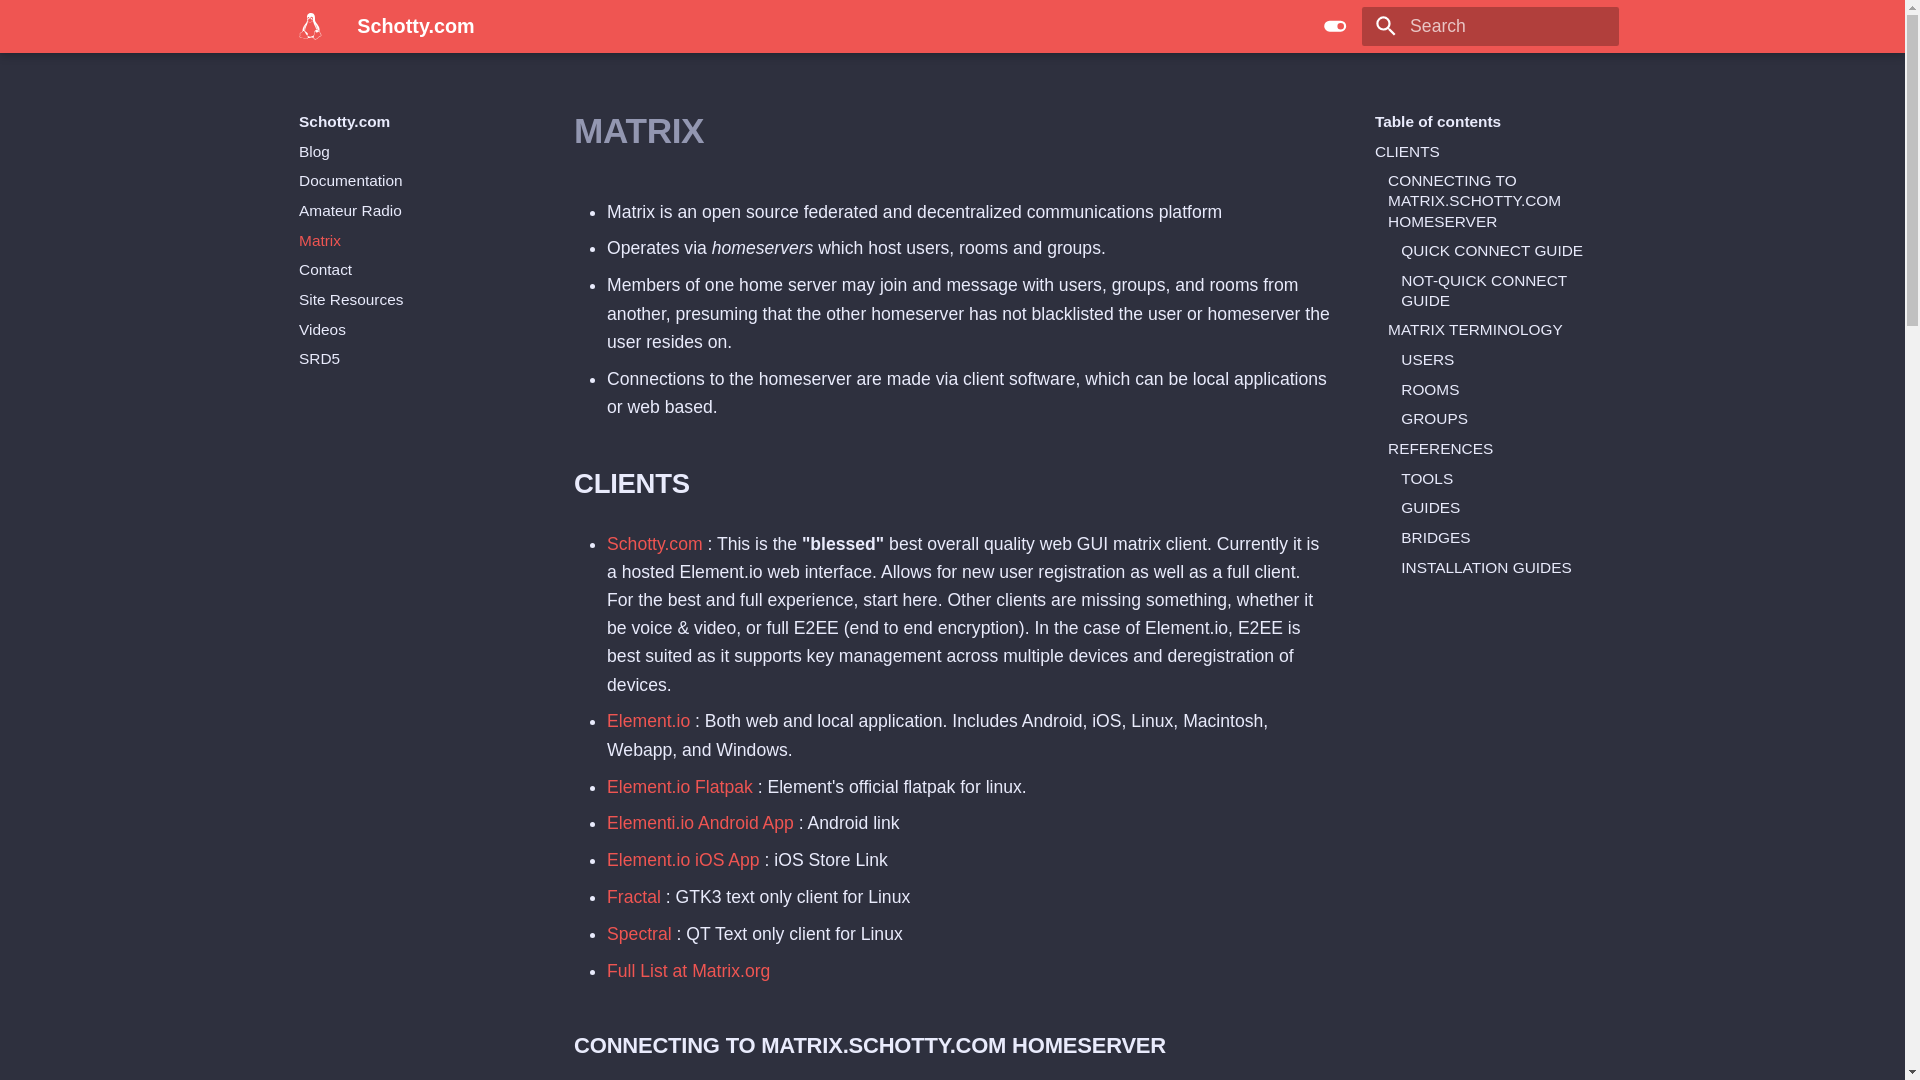 The height and width of the screenshot is (1080, 1920). Describe the element at coordinates (414, 358) in the screenshot. I see `SRD5` at that location.